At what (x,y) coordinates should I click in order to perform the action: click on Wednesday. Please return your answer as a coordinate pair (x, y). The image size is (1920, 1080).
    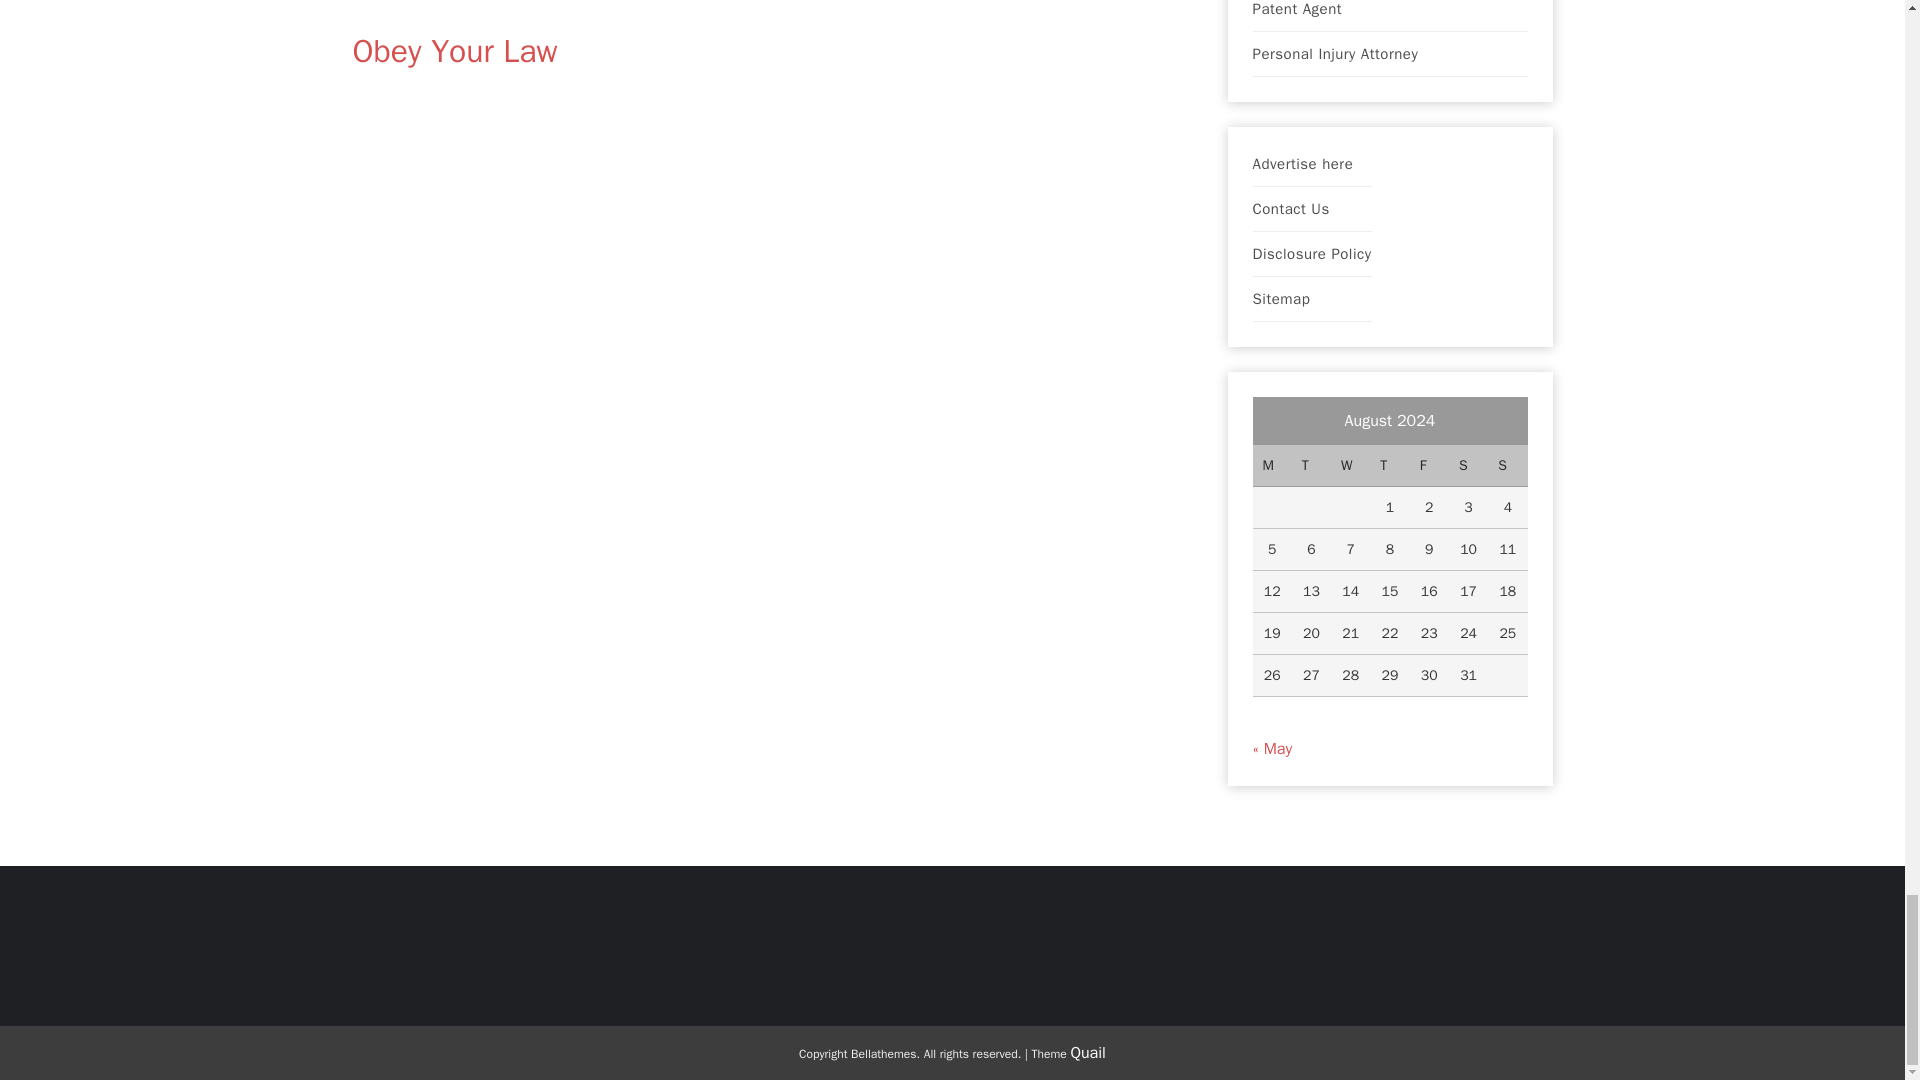
    Looking at the image, I should click on (1350, 466).